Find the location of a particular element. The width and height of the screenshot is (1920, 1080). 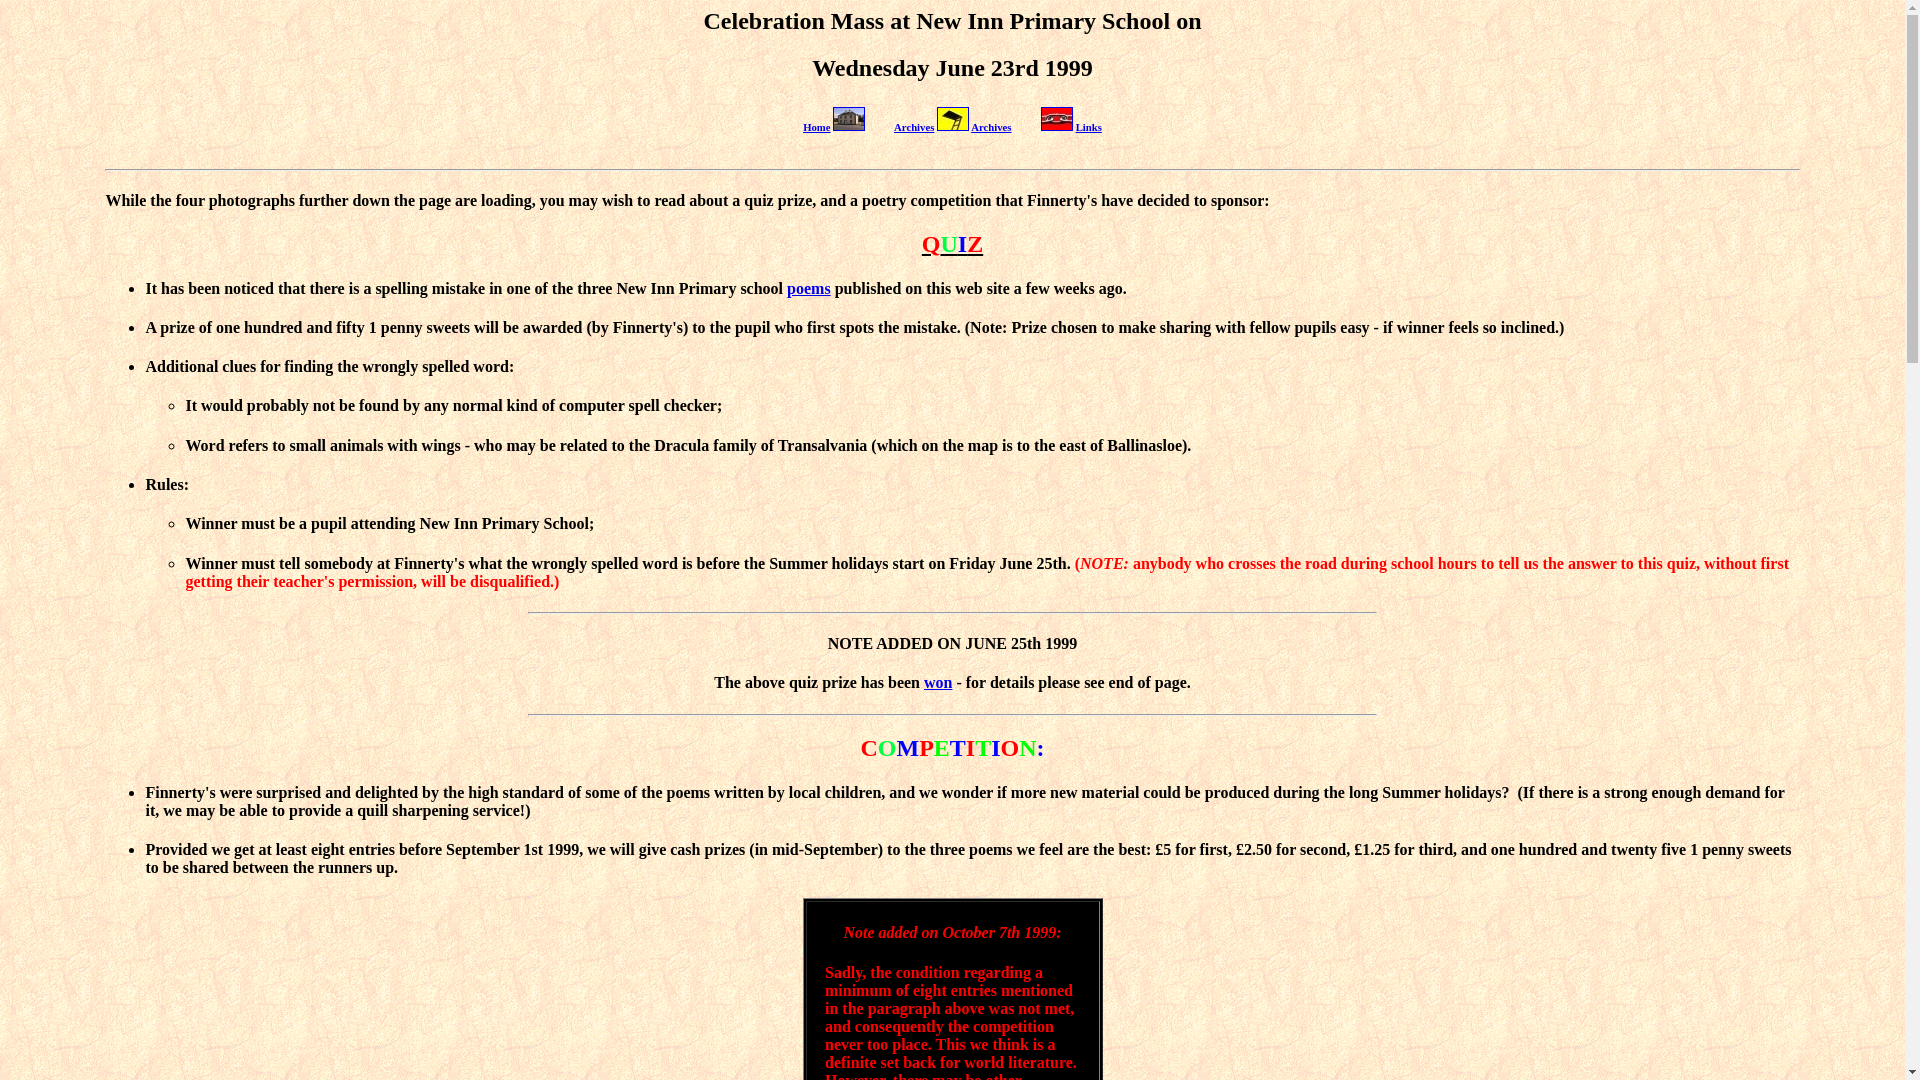

poems is located at coordinates (809, 288).